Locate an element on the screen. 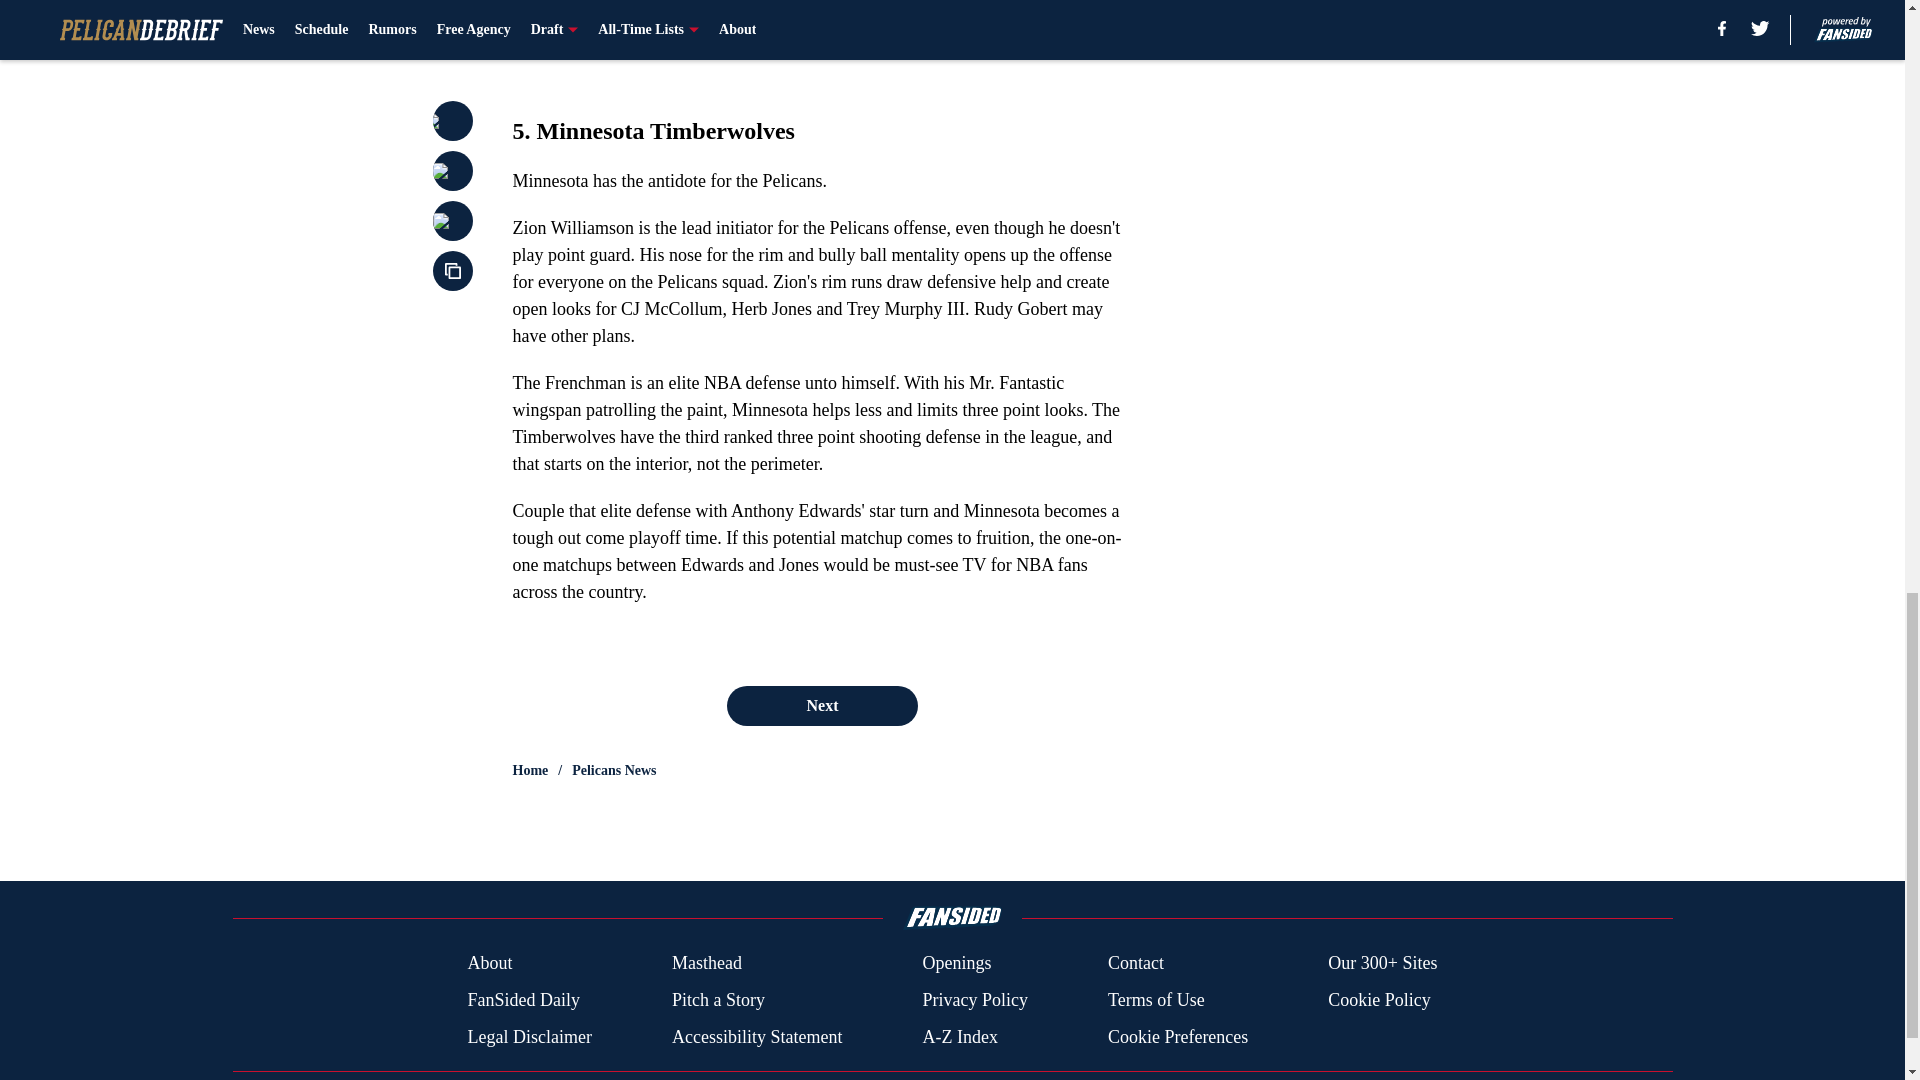 The width and height of the screenshot is (1920, 1080). Contact is located at coordinates (1135, 964).